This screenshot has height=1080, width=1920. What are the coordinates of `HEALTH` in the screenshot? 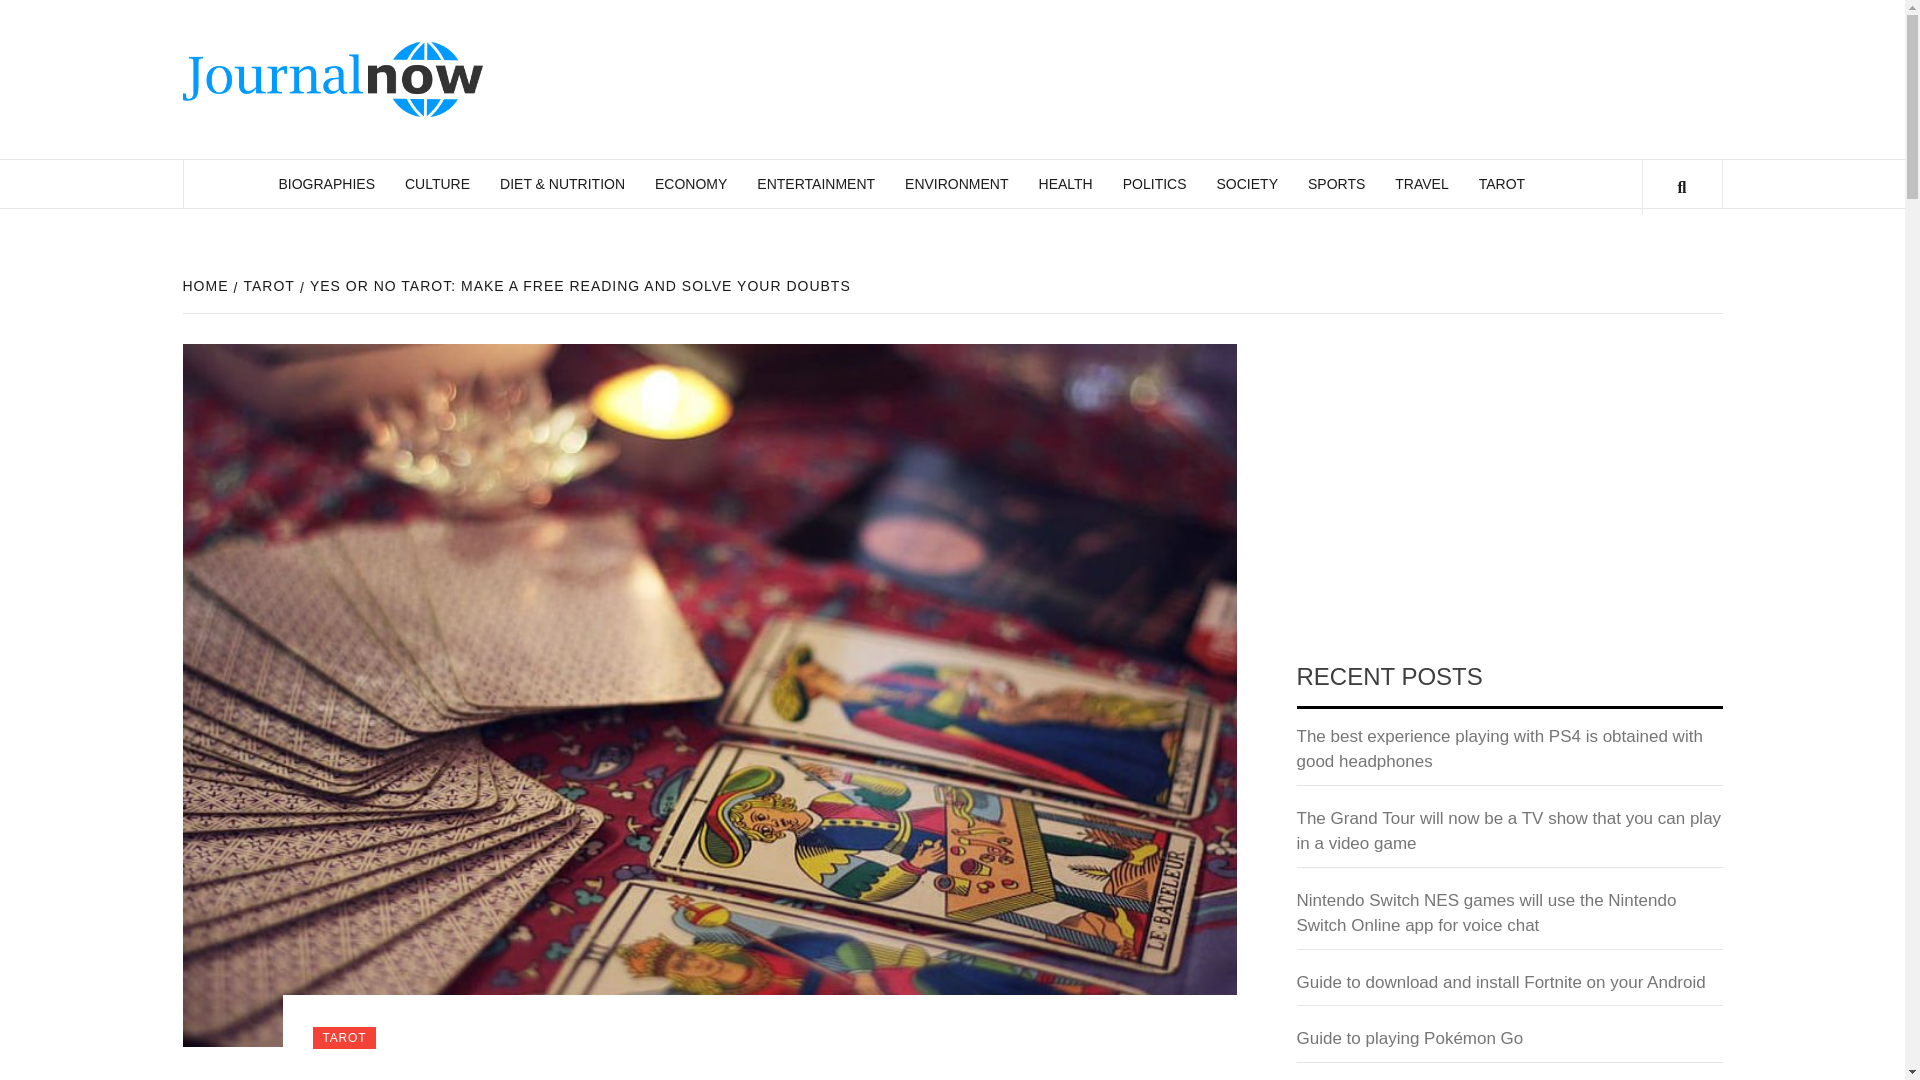 It's located at (1065, 184).